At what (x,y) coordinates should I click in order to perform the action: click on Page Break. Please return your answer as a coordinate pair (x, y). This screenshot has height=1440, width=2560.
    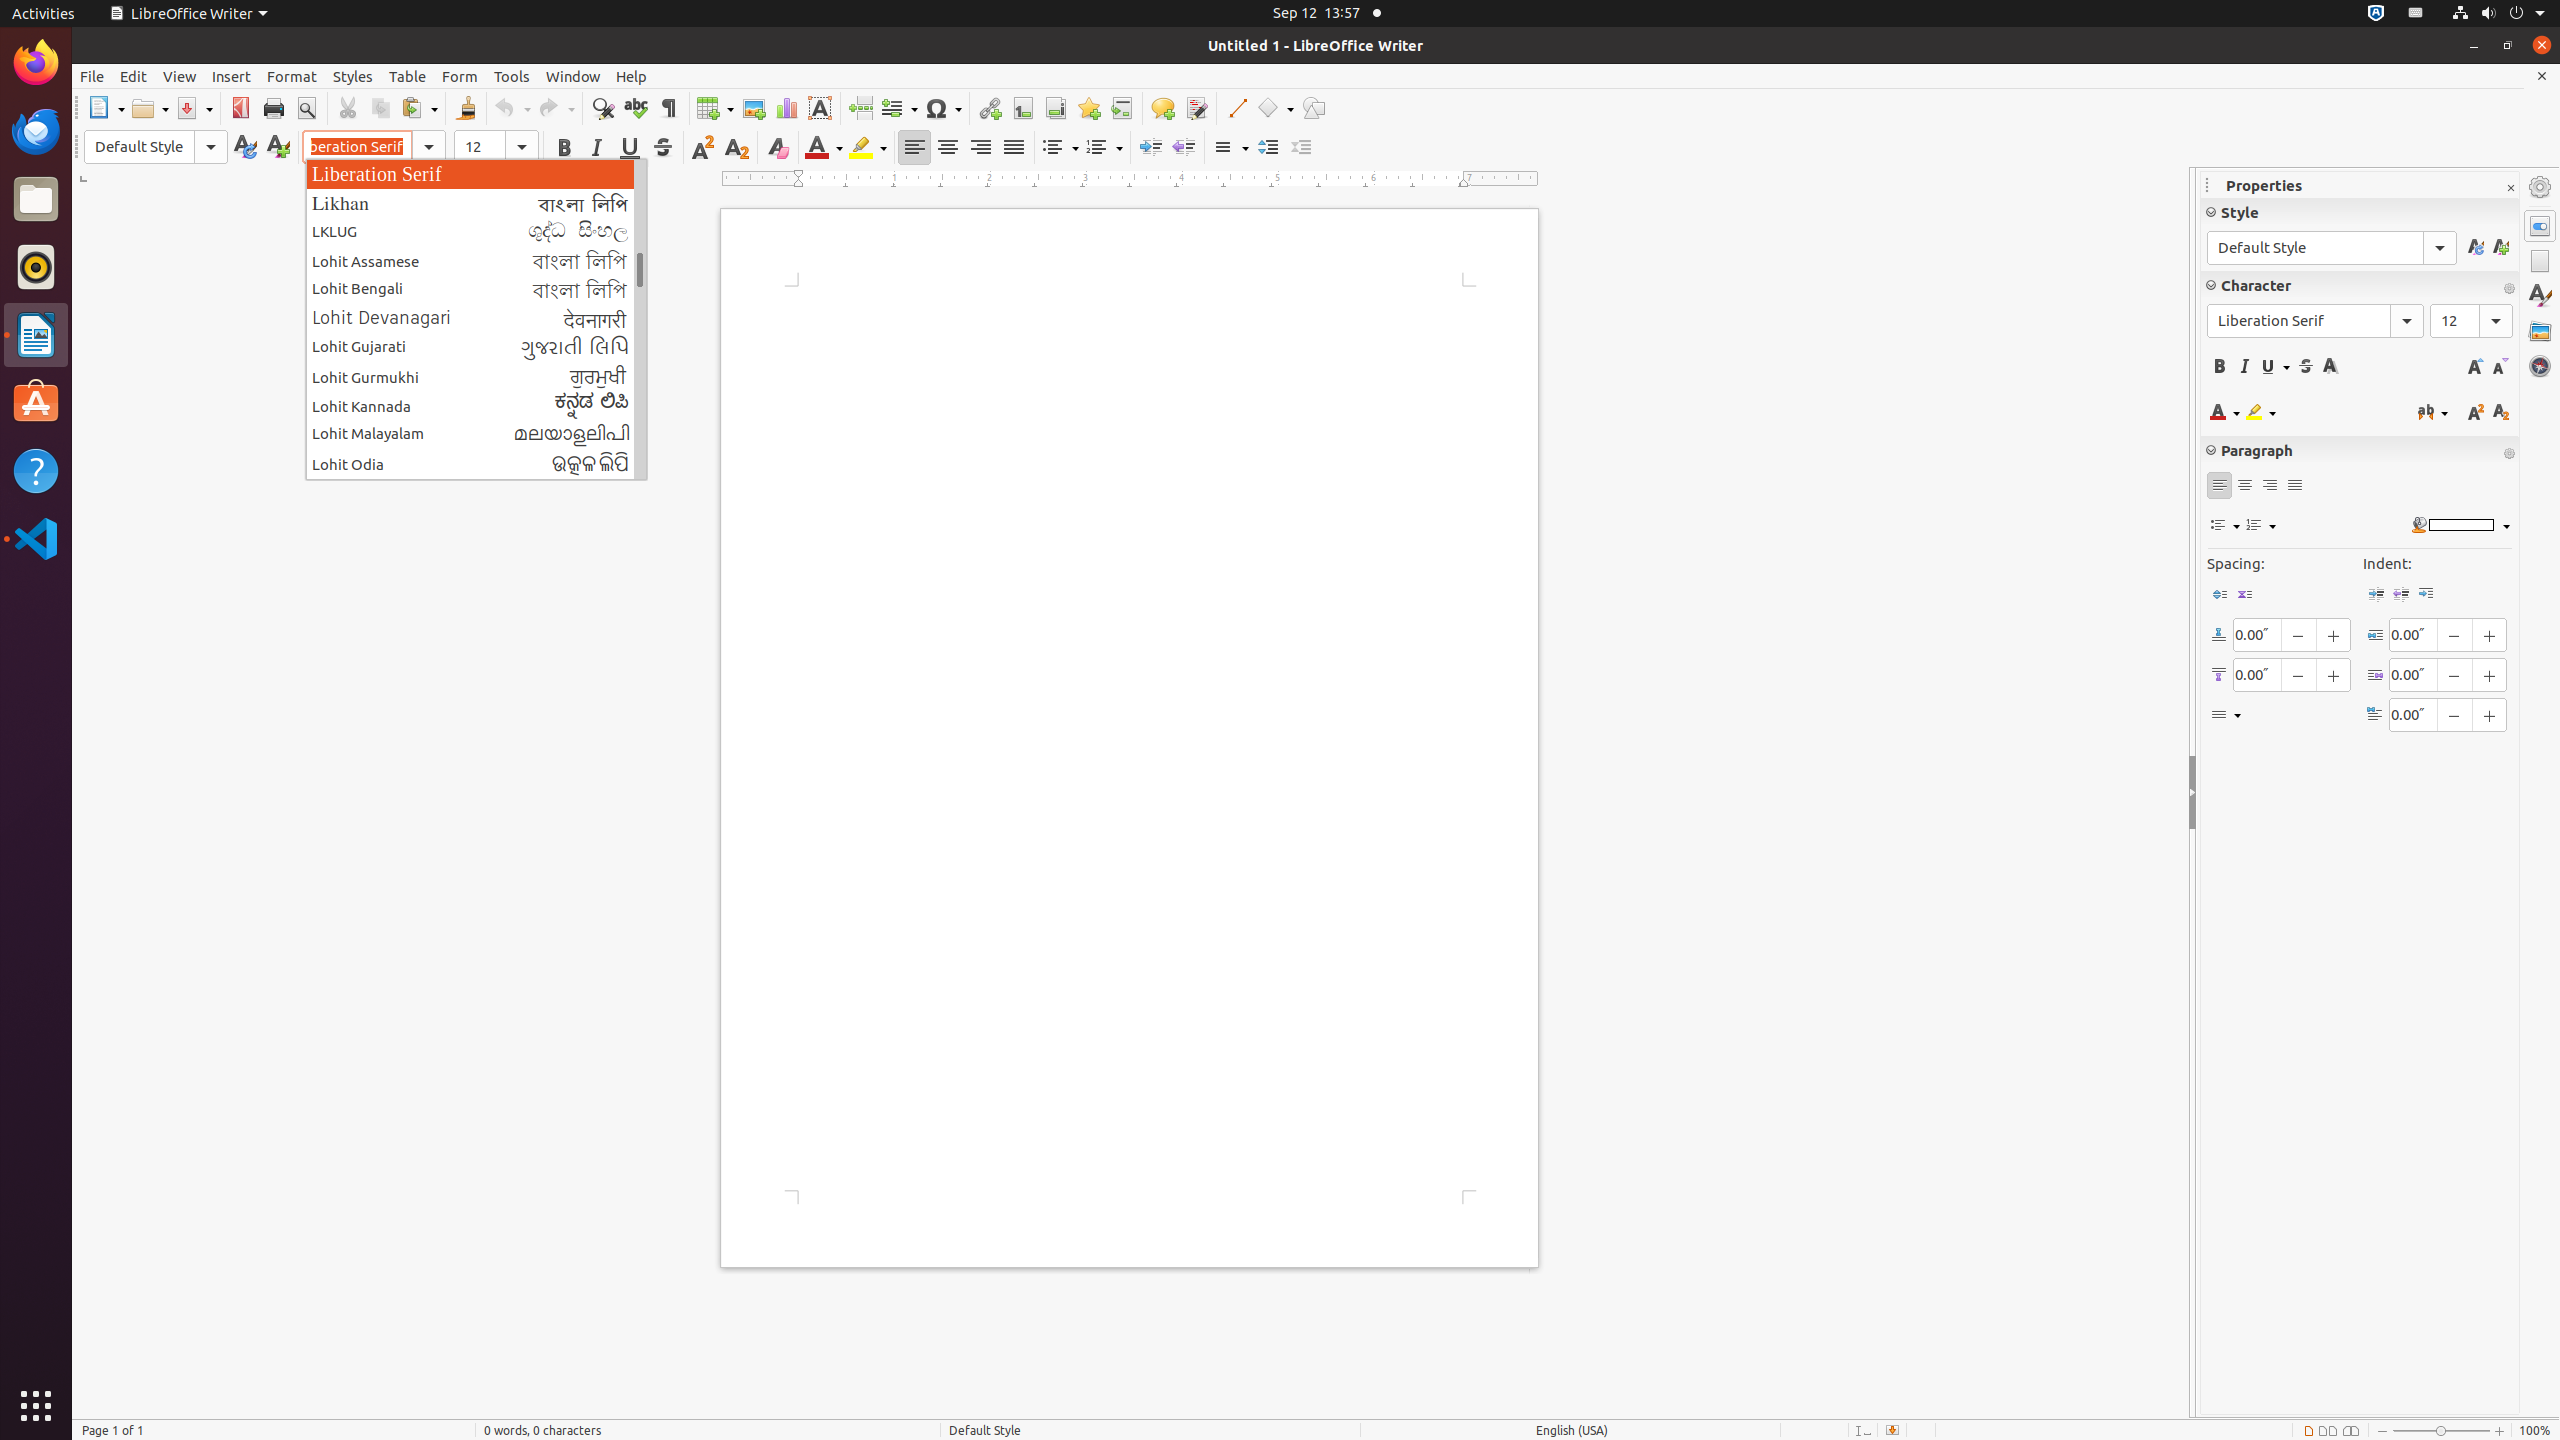
    Looking at the image, I should click on (860, 108).